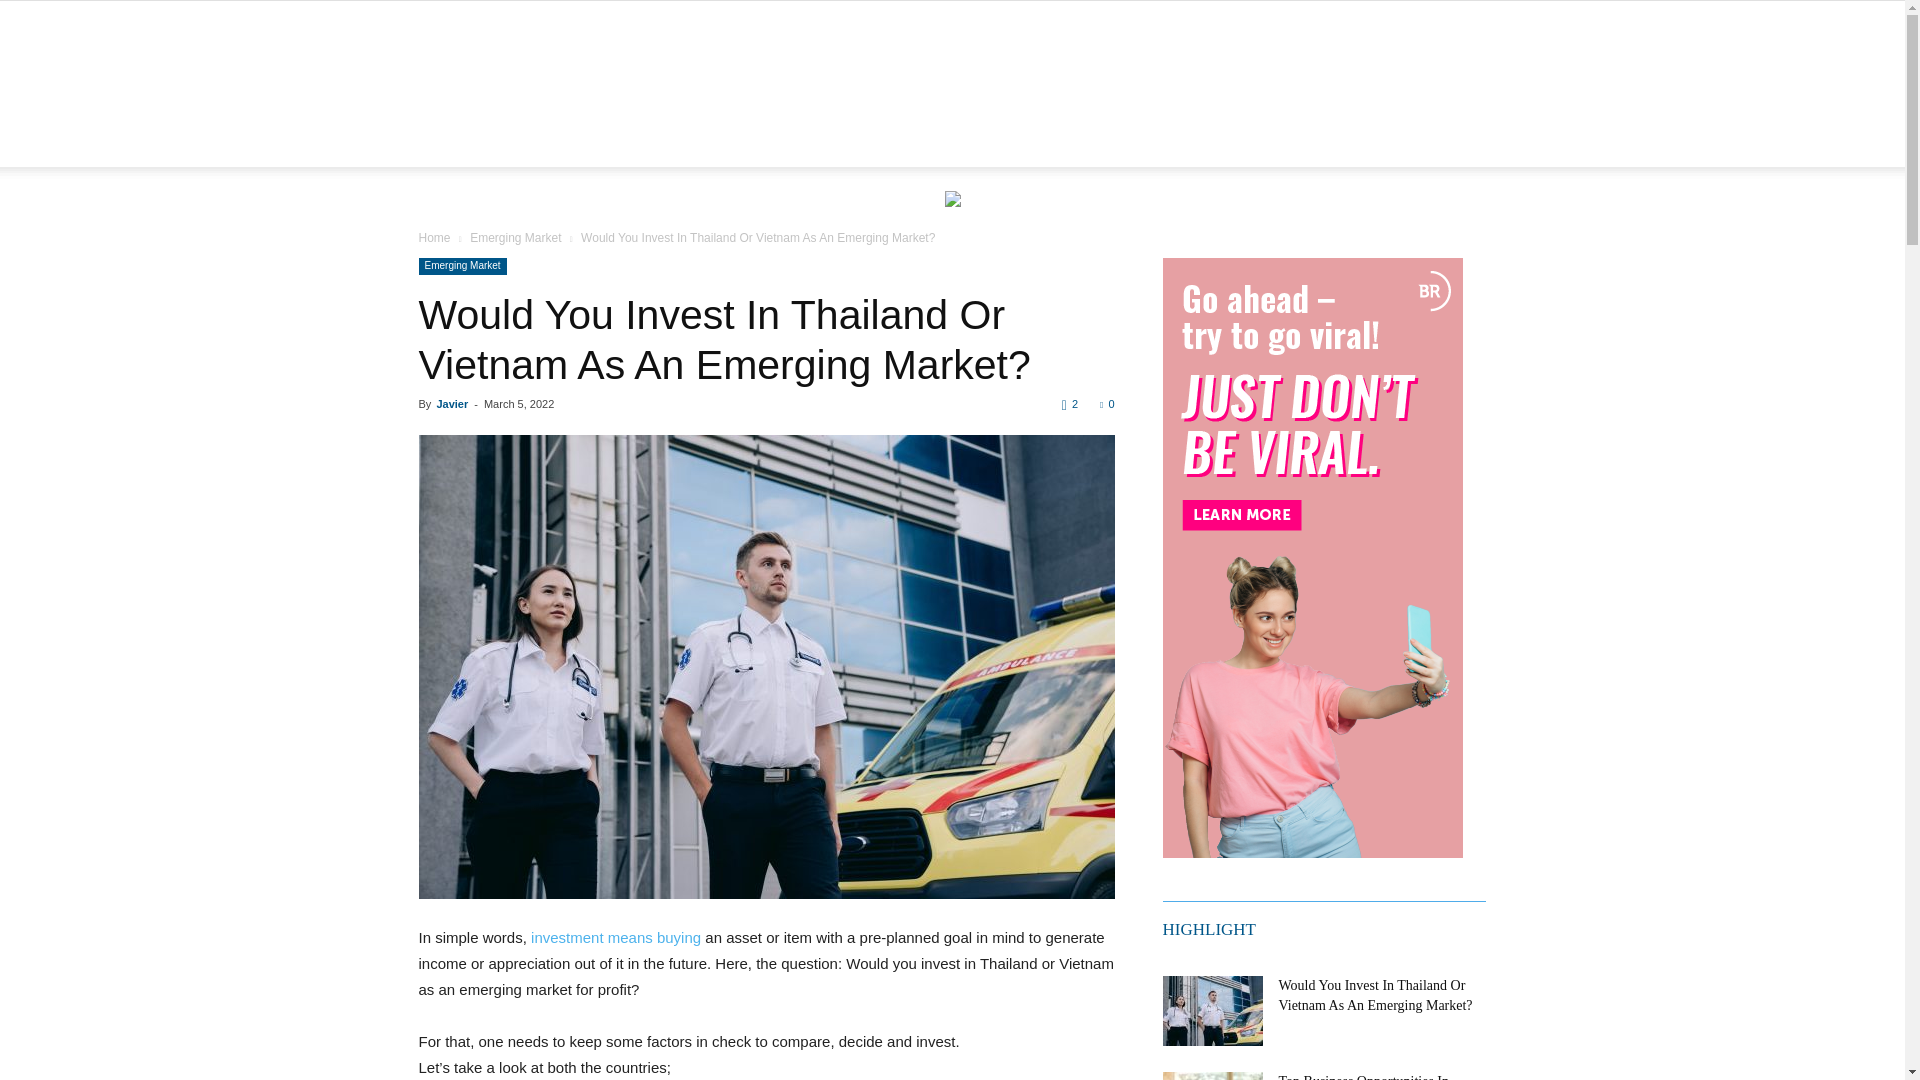 The height and width of the screenshot is (1080, 1920). Describe the element at coordinates (458, 148) in the screenshot. I see `HOME` at that location.